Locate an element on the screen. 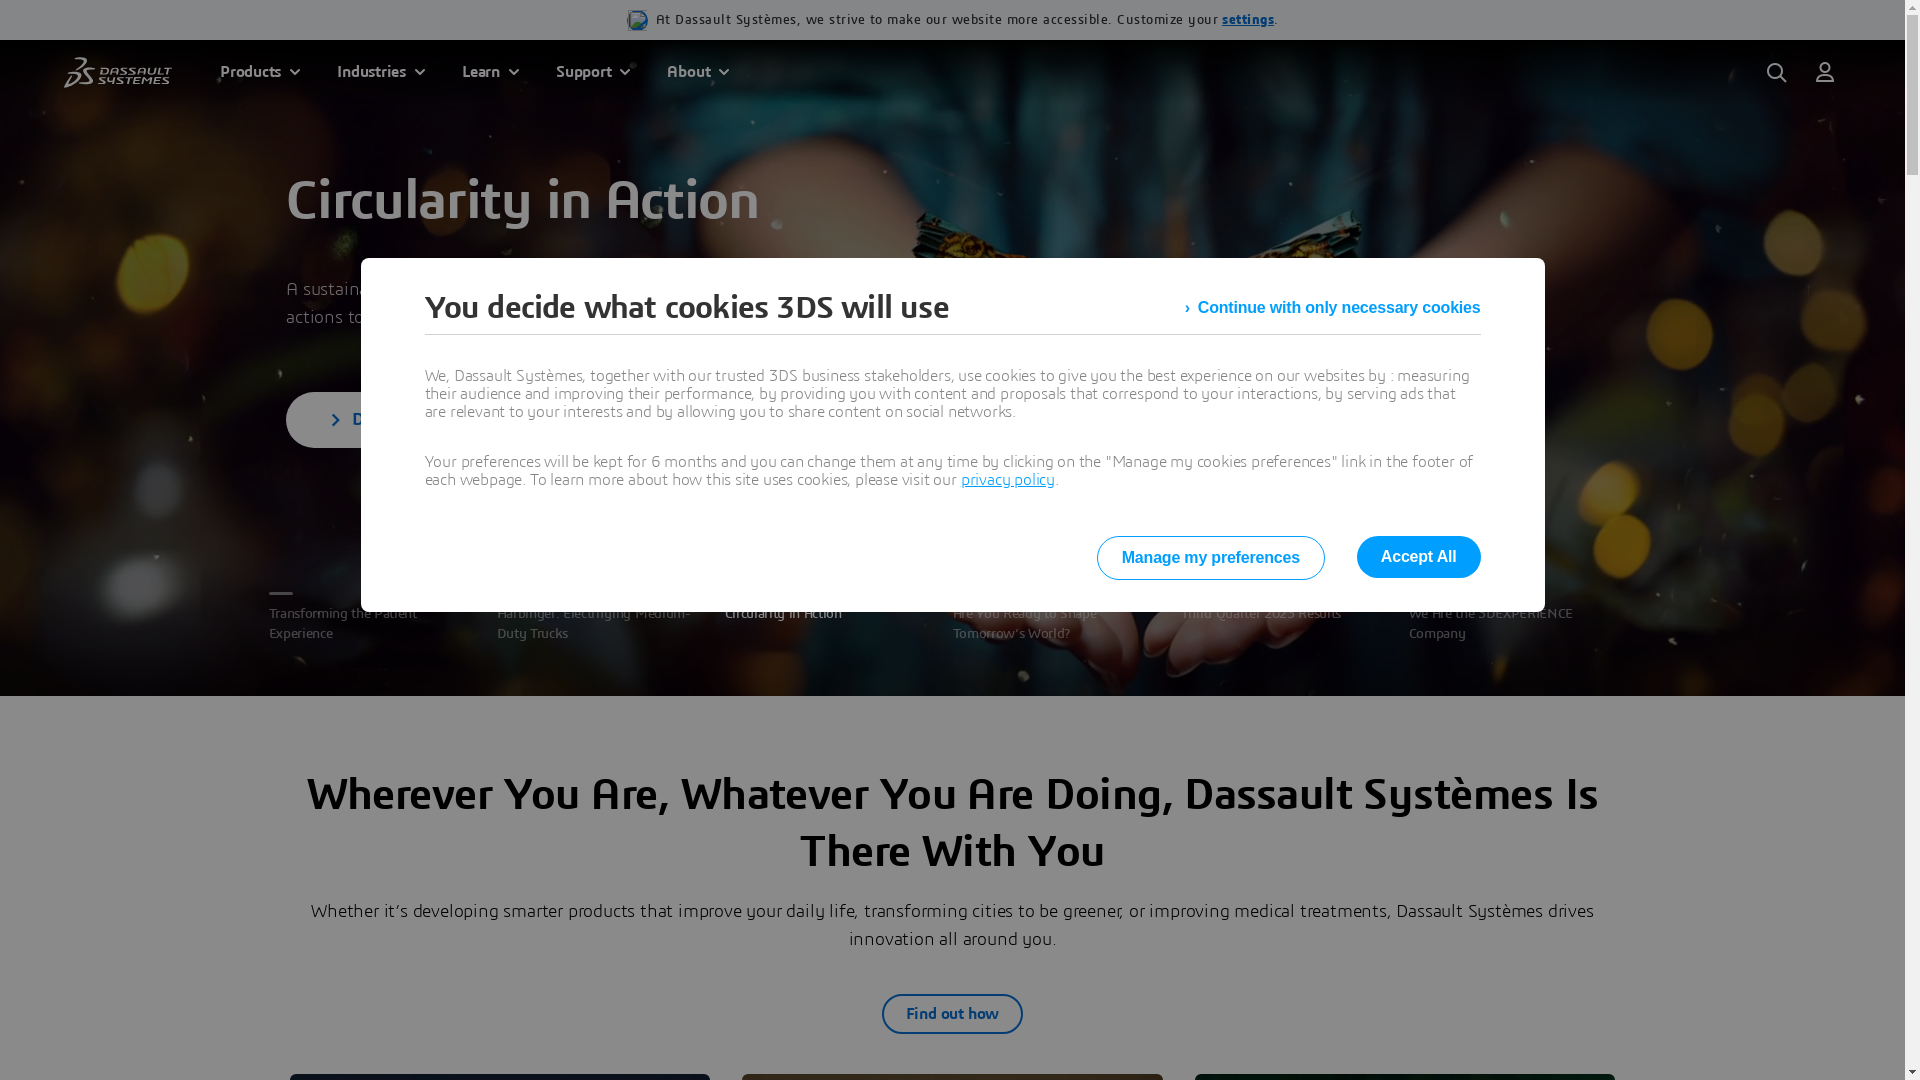 Image resolution: width=1920 pixels, height=1080 pixels. Read more is located at coordinates (382, 484).